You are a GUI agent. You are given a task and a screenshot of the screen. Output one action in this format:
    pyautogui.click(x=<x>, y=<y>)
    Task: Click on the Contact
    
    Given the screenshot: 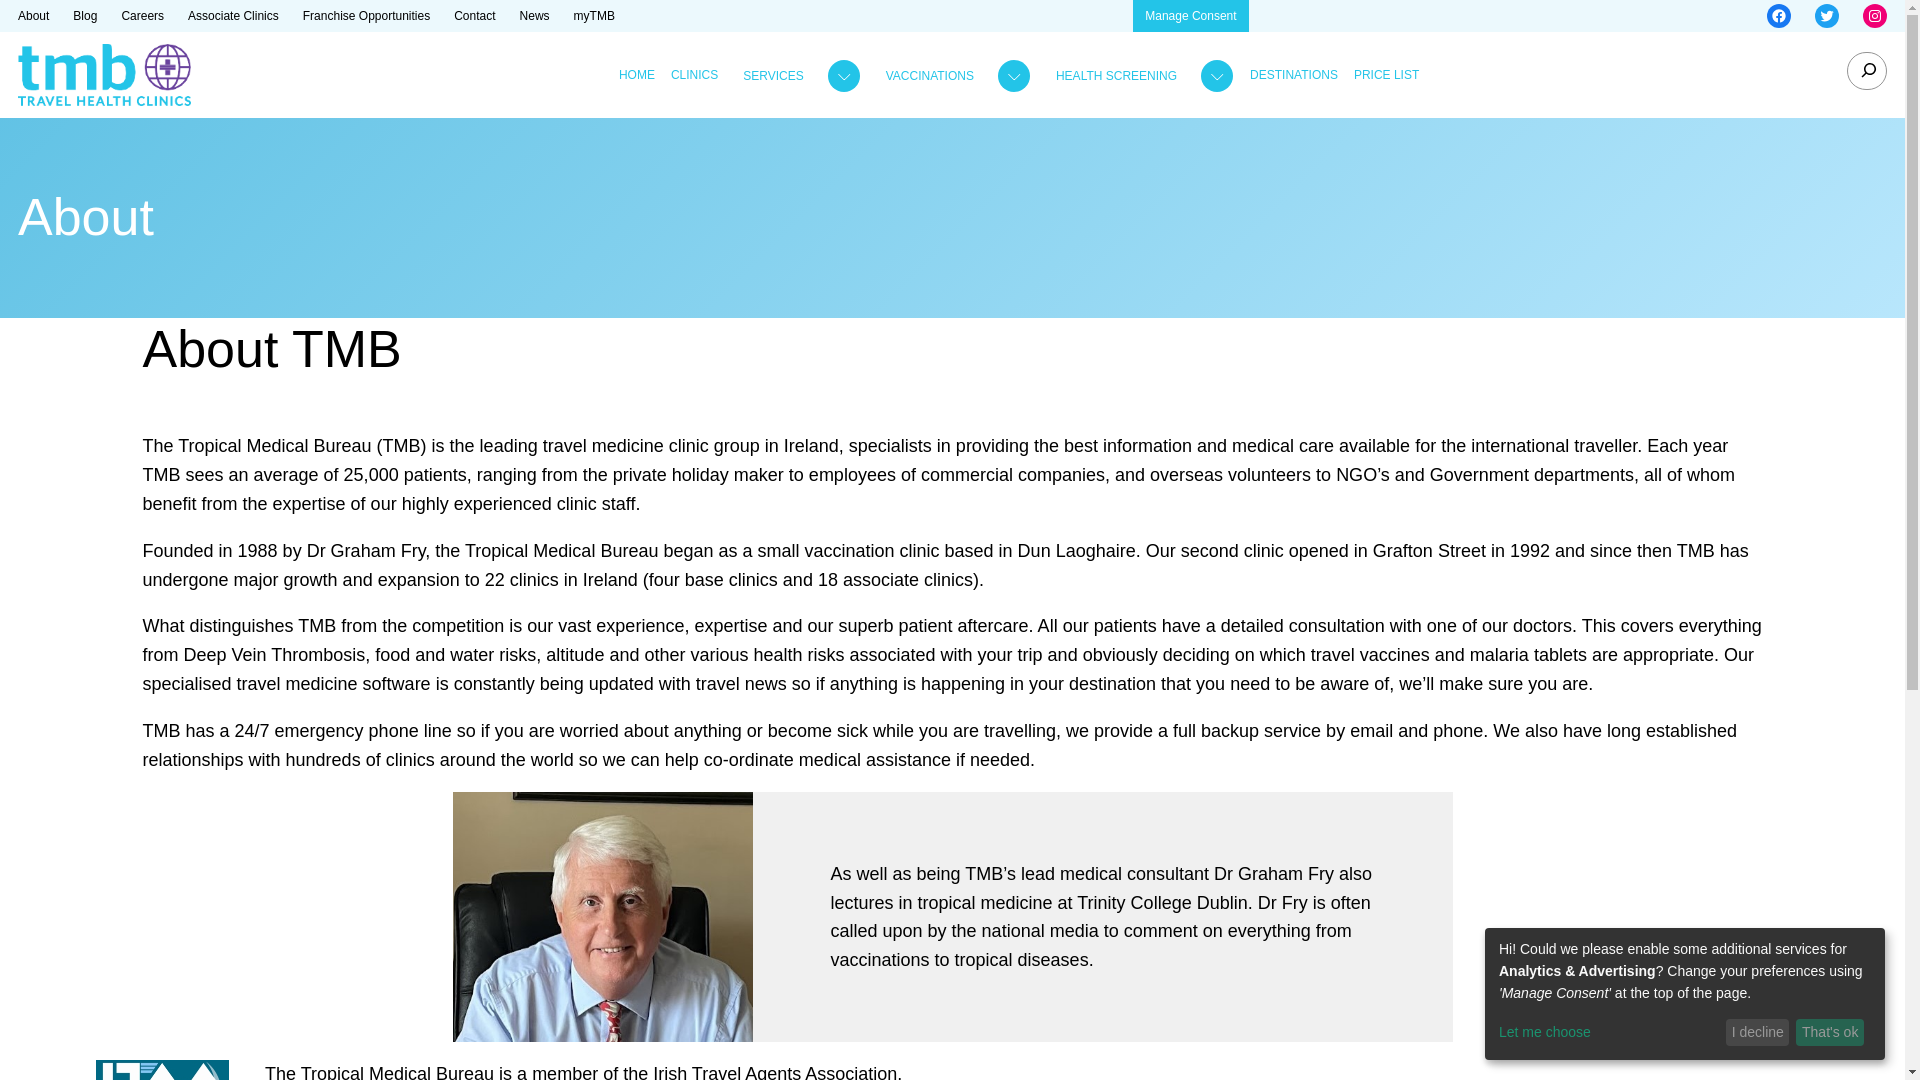 What is the action you would take?
    pyautogui.click(x=474, y=16)
    